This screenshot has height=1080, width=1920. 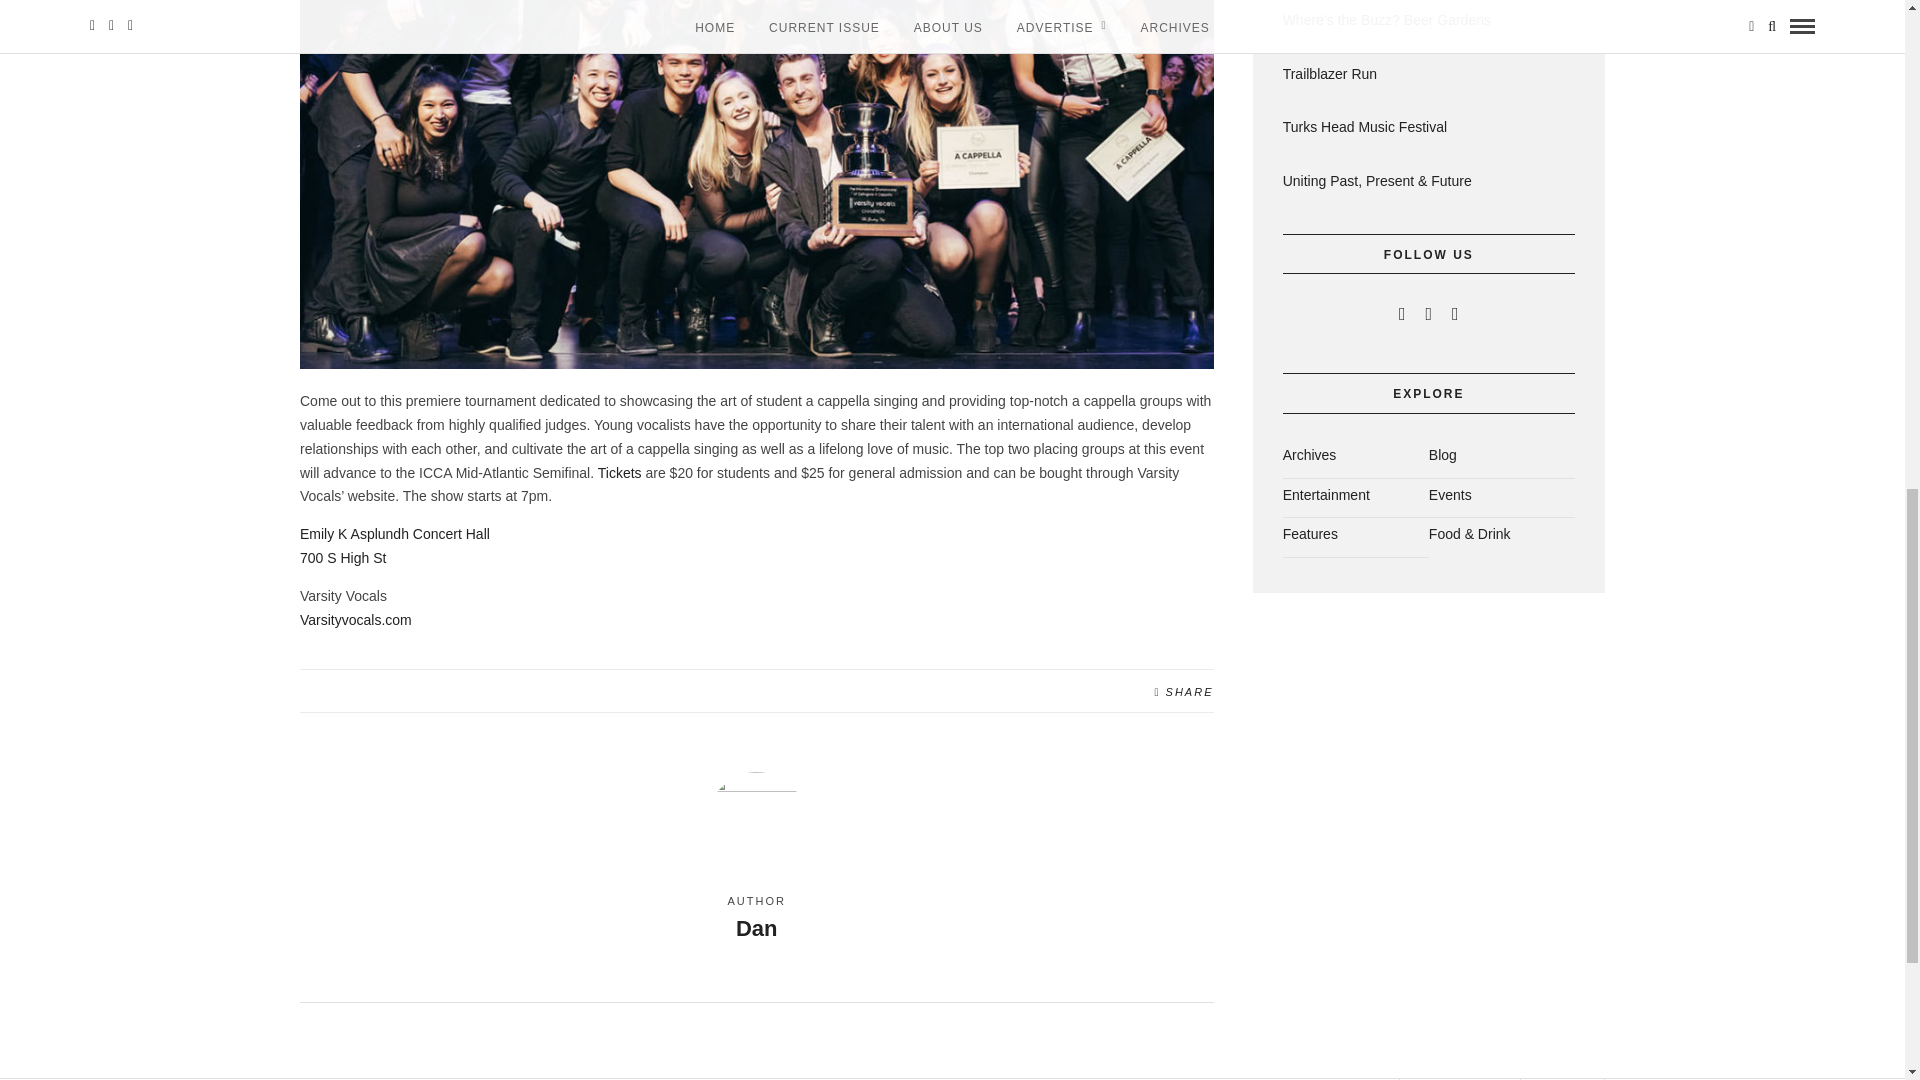 What do you see at coordinates (1428, 74) in the screenshot?
I see `Trailblazer Run` at bounding box center [1428, 74].